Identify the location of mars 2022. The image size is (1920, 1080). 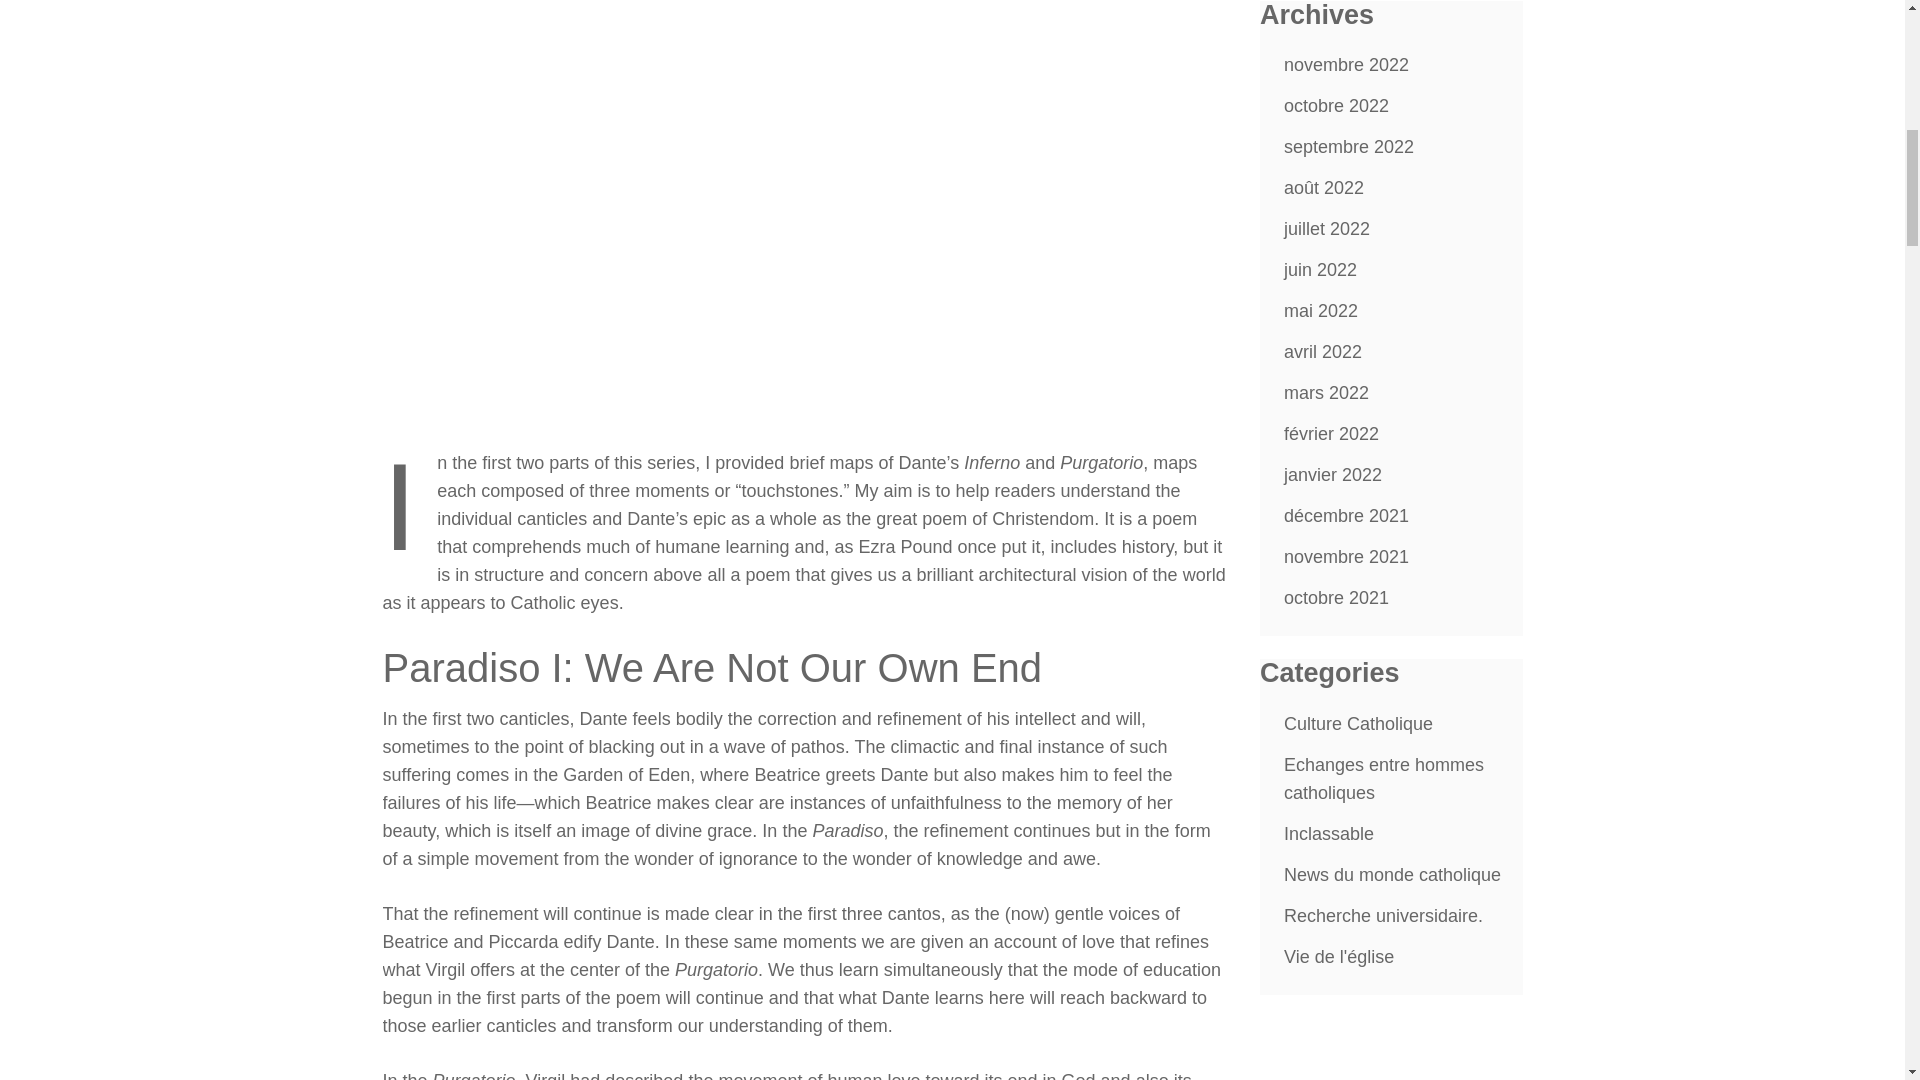
(1326, 392).